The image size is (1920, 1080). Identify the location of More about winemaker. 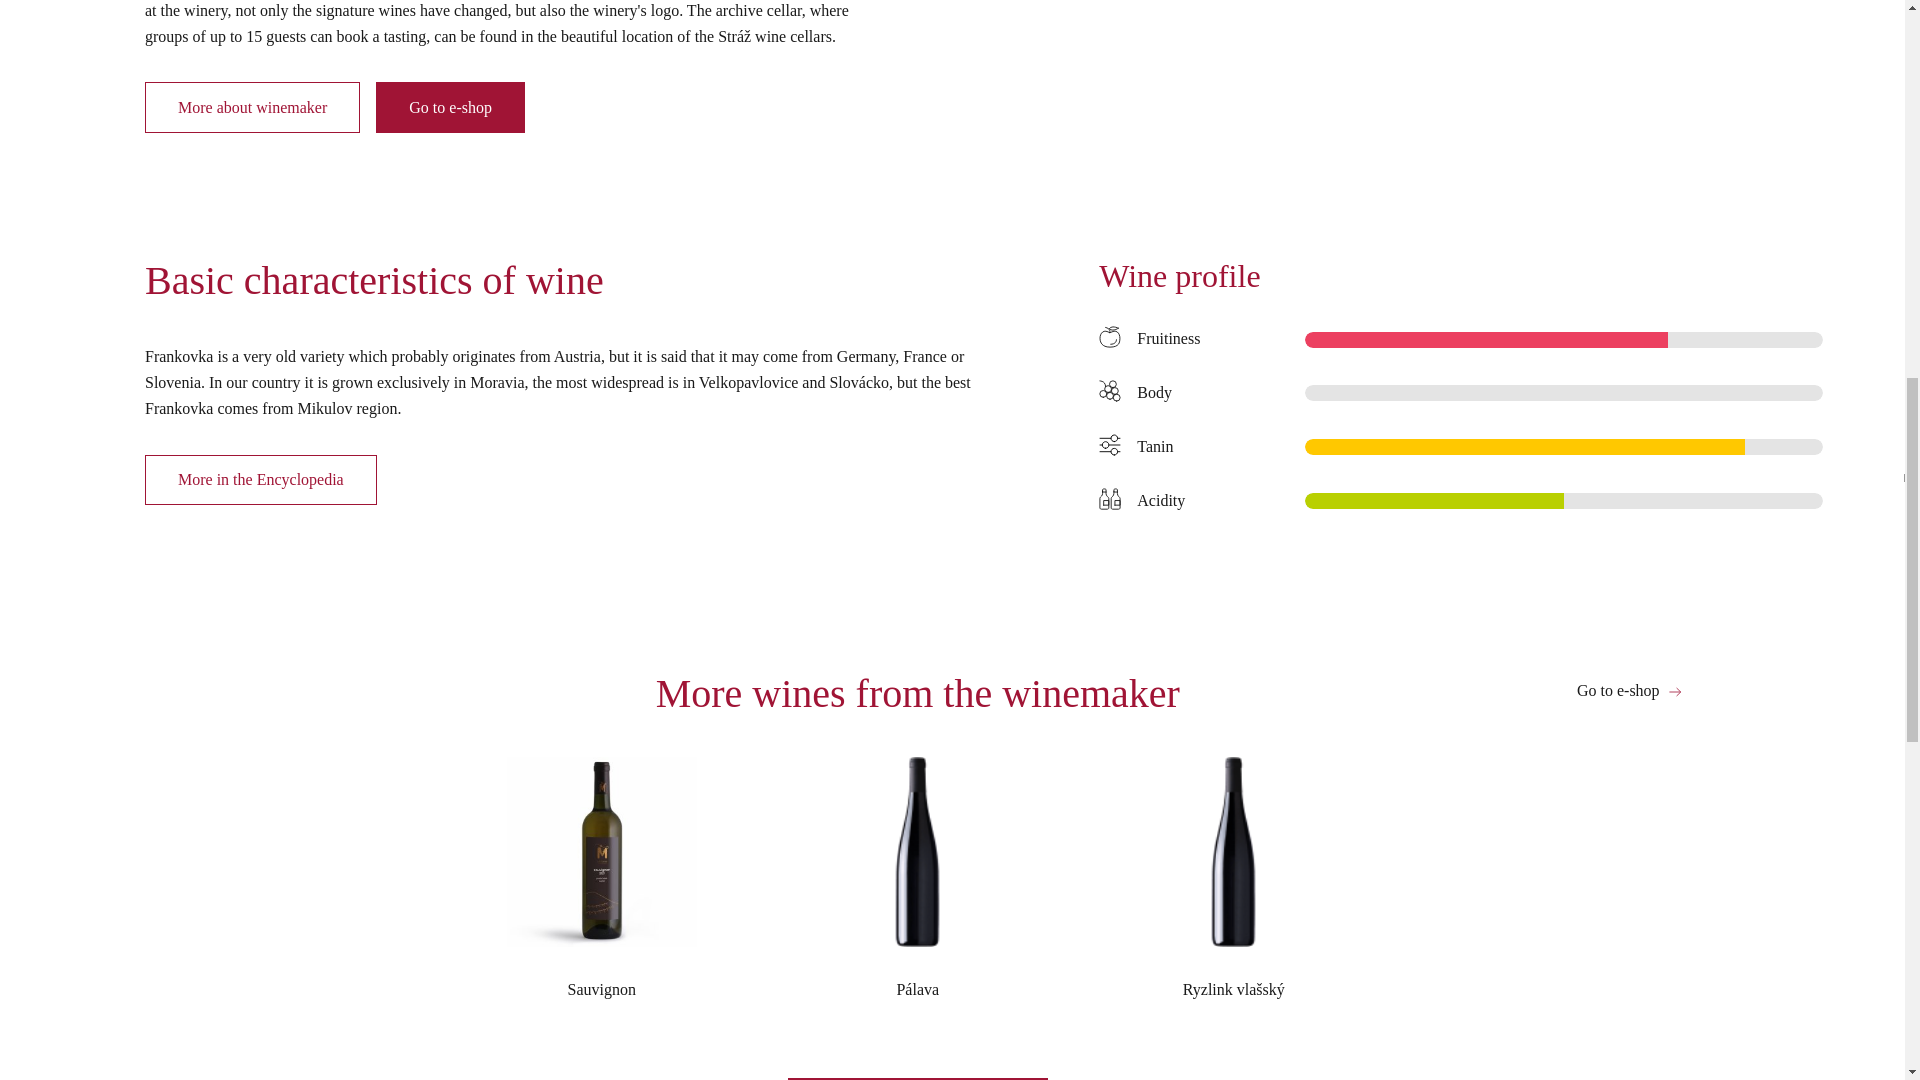
(252, 106).